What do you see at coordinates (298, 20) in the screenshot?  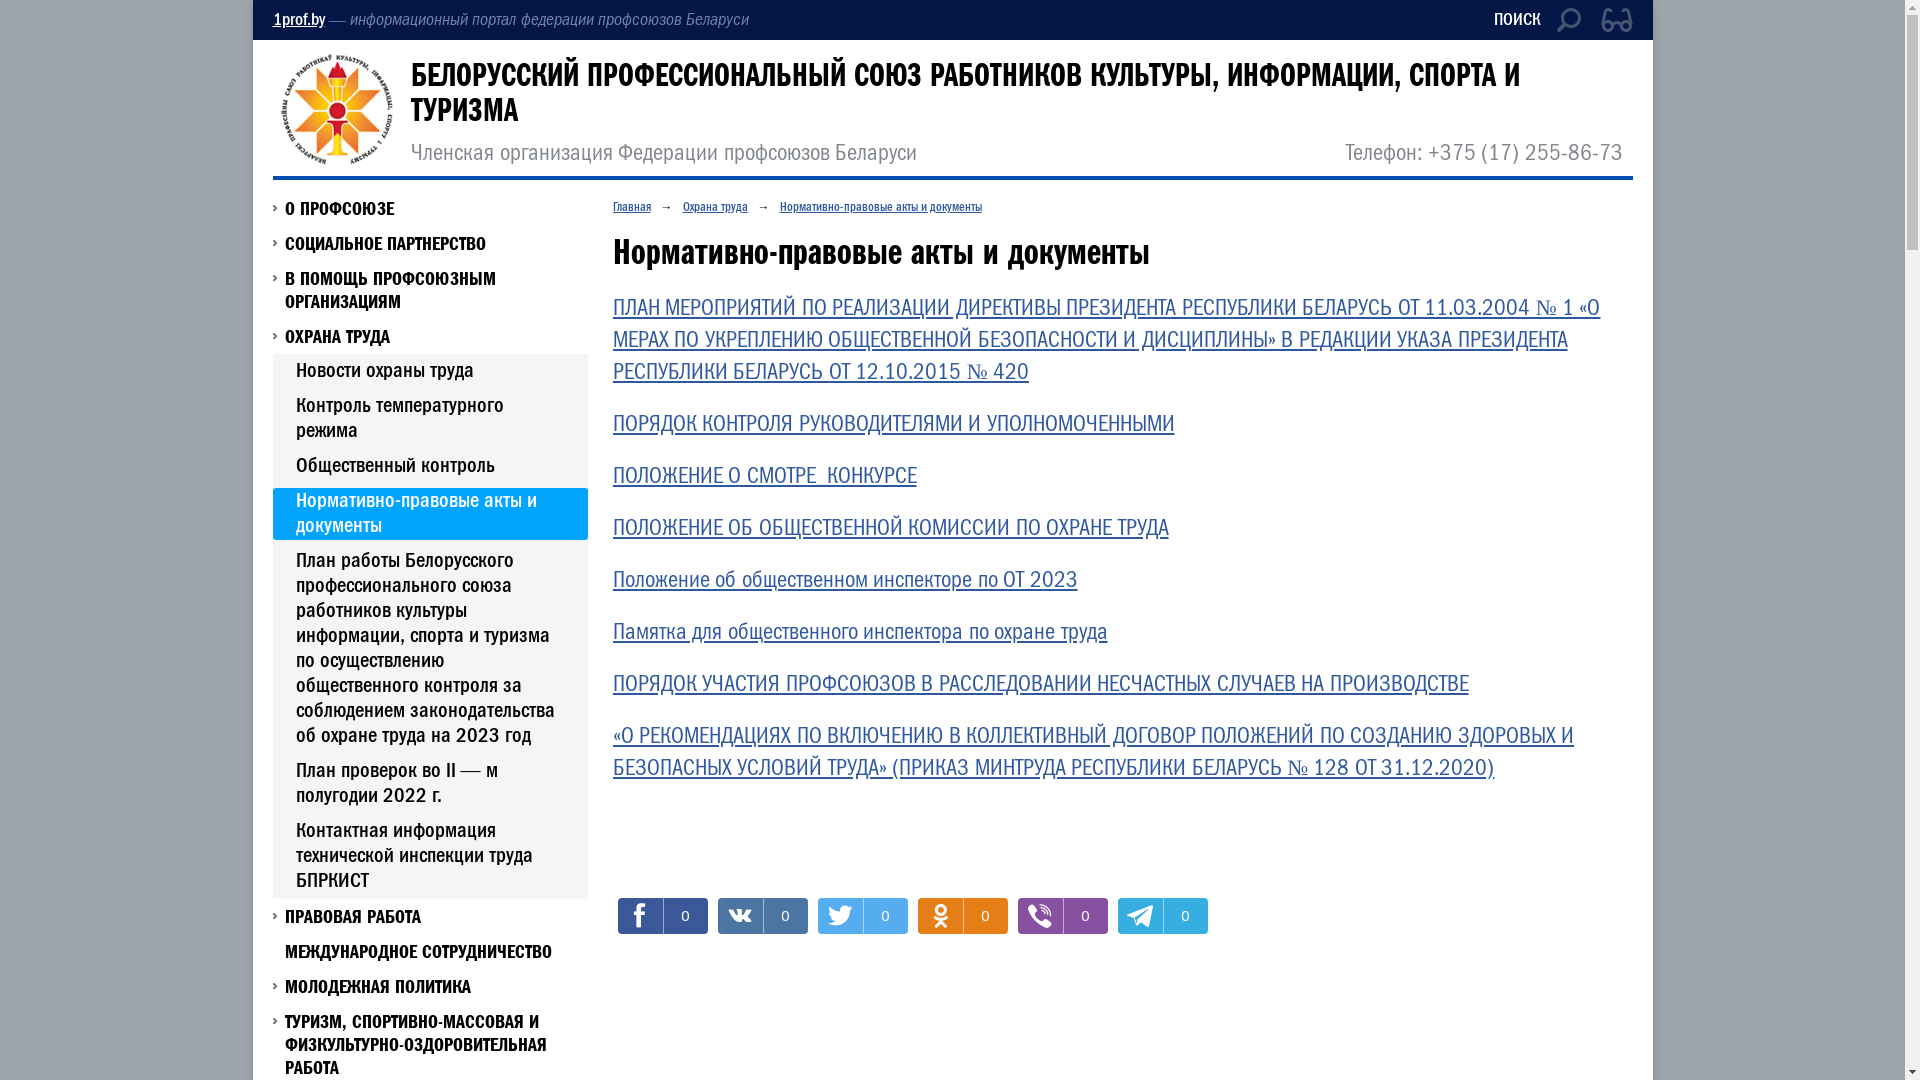 I see `1prof.by` at bounding box center [298, 20].